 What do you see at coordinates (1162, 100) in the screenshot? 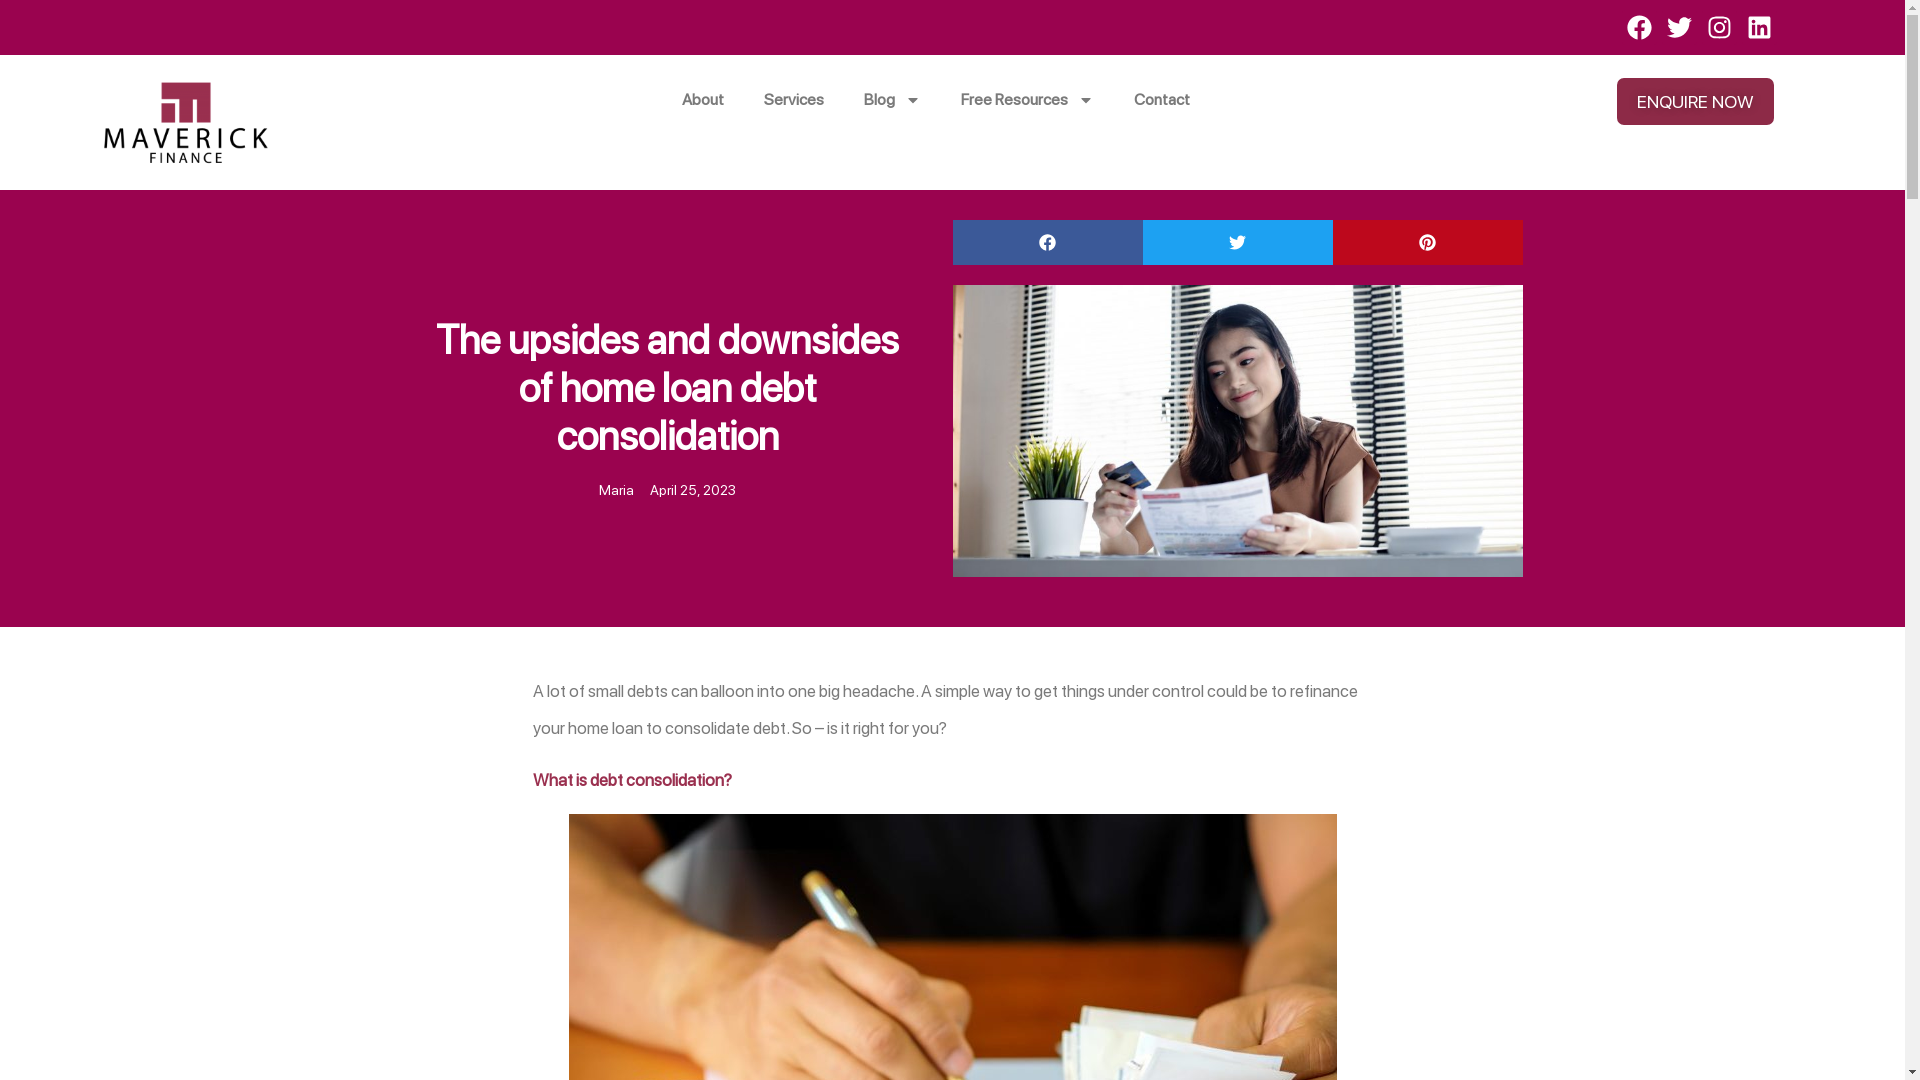
I see `Contact` at bounding box center [1162, 100].